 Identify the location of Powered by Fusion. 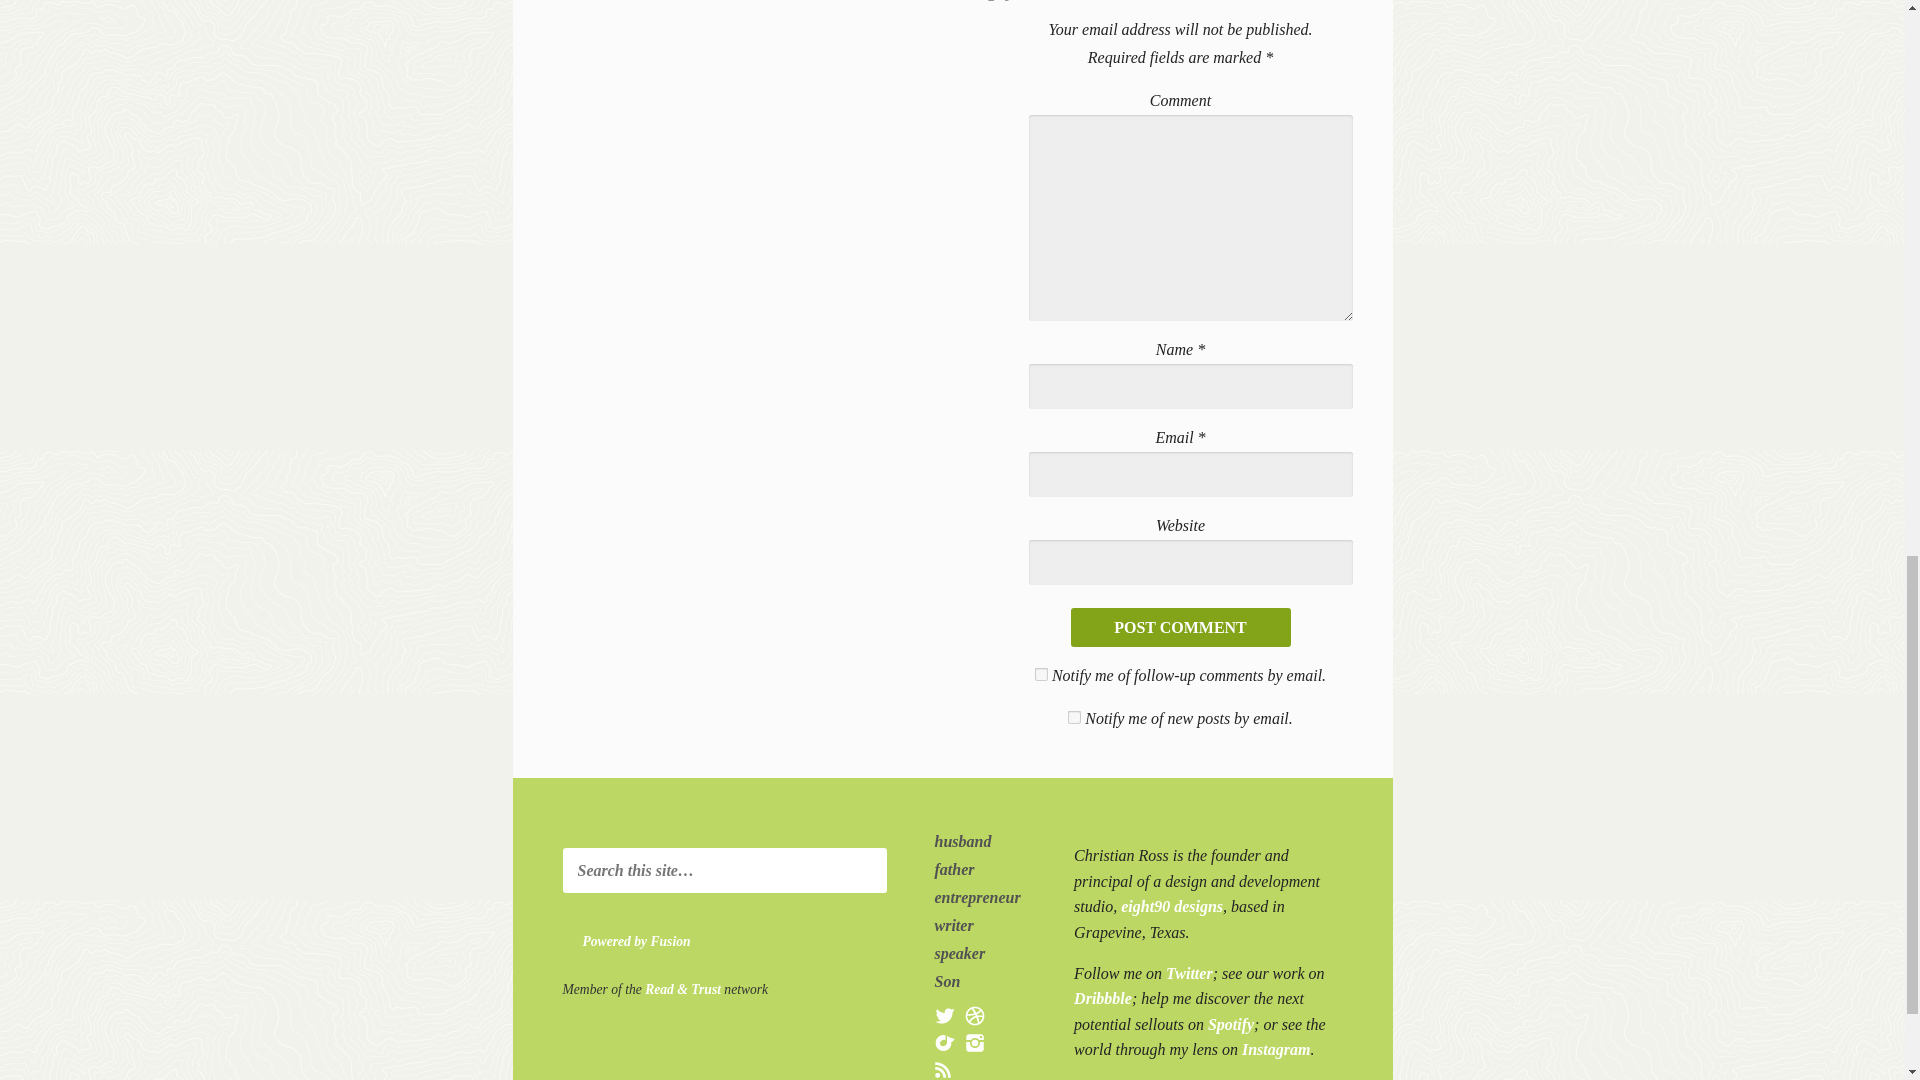
(666, 941).